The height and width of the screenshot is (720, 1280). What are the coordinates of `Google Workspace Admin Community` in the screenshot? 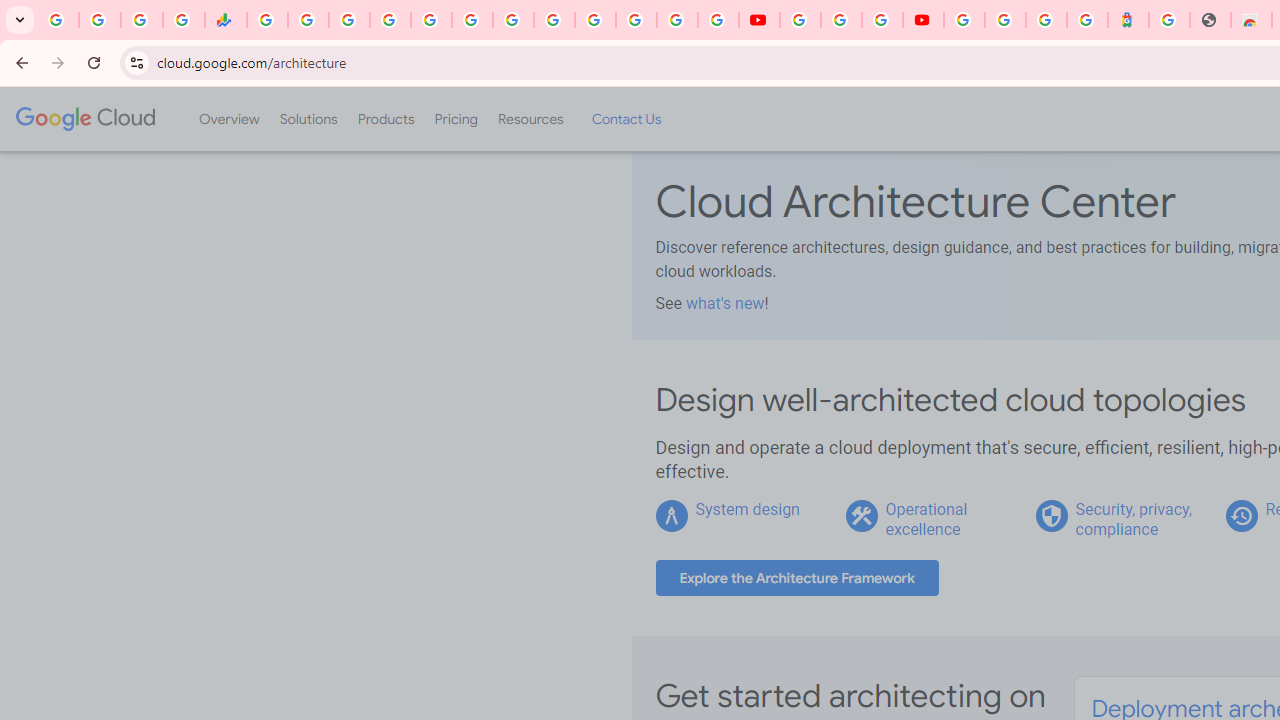 It's located at (58, 20).